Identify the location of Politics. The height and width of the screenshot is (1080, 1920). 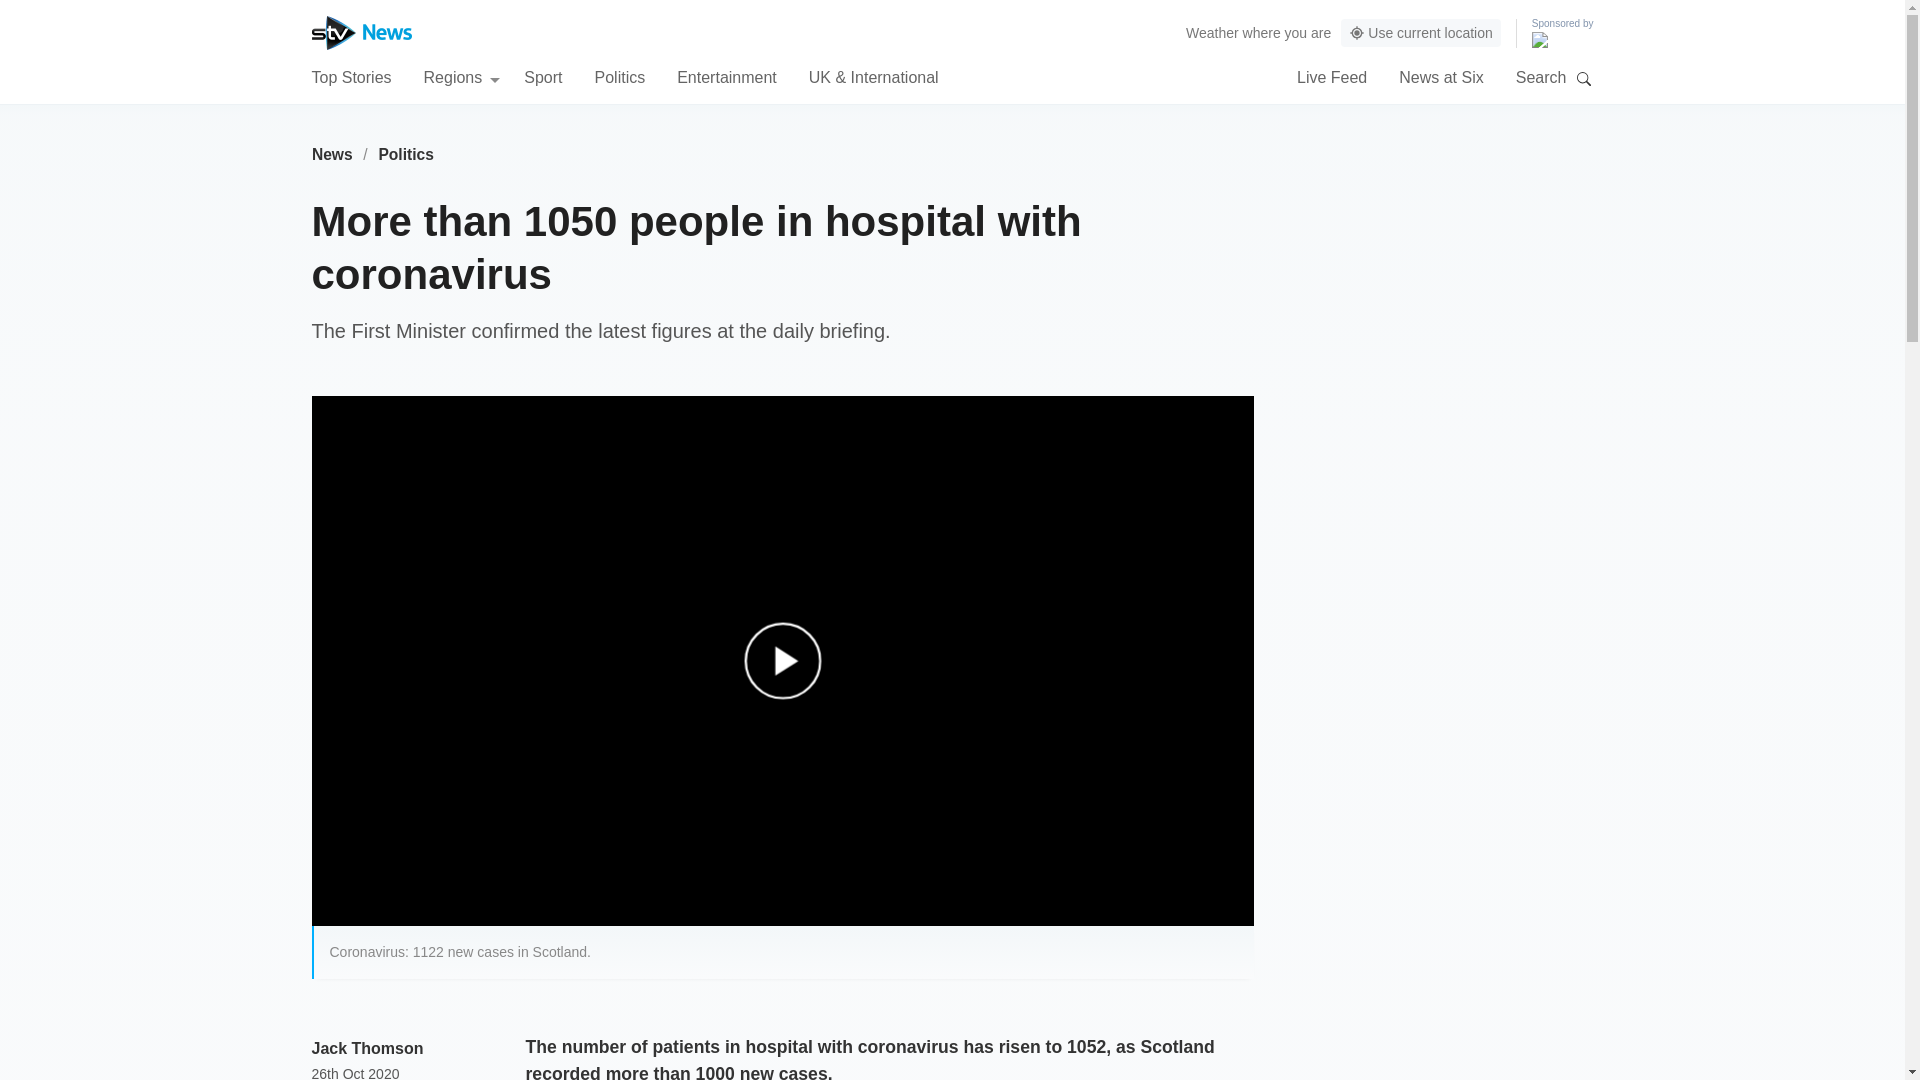
(406, 154).